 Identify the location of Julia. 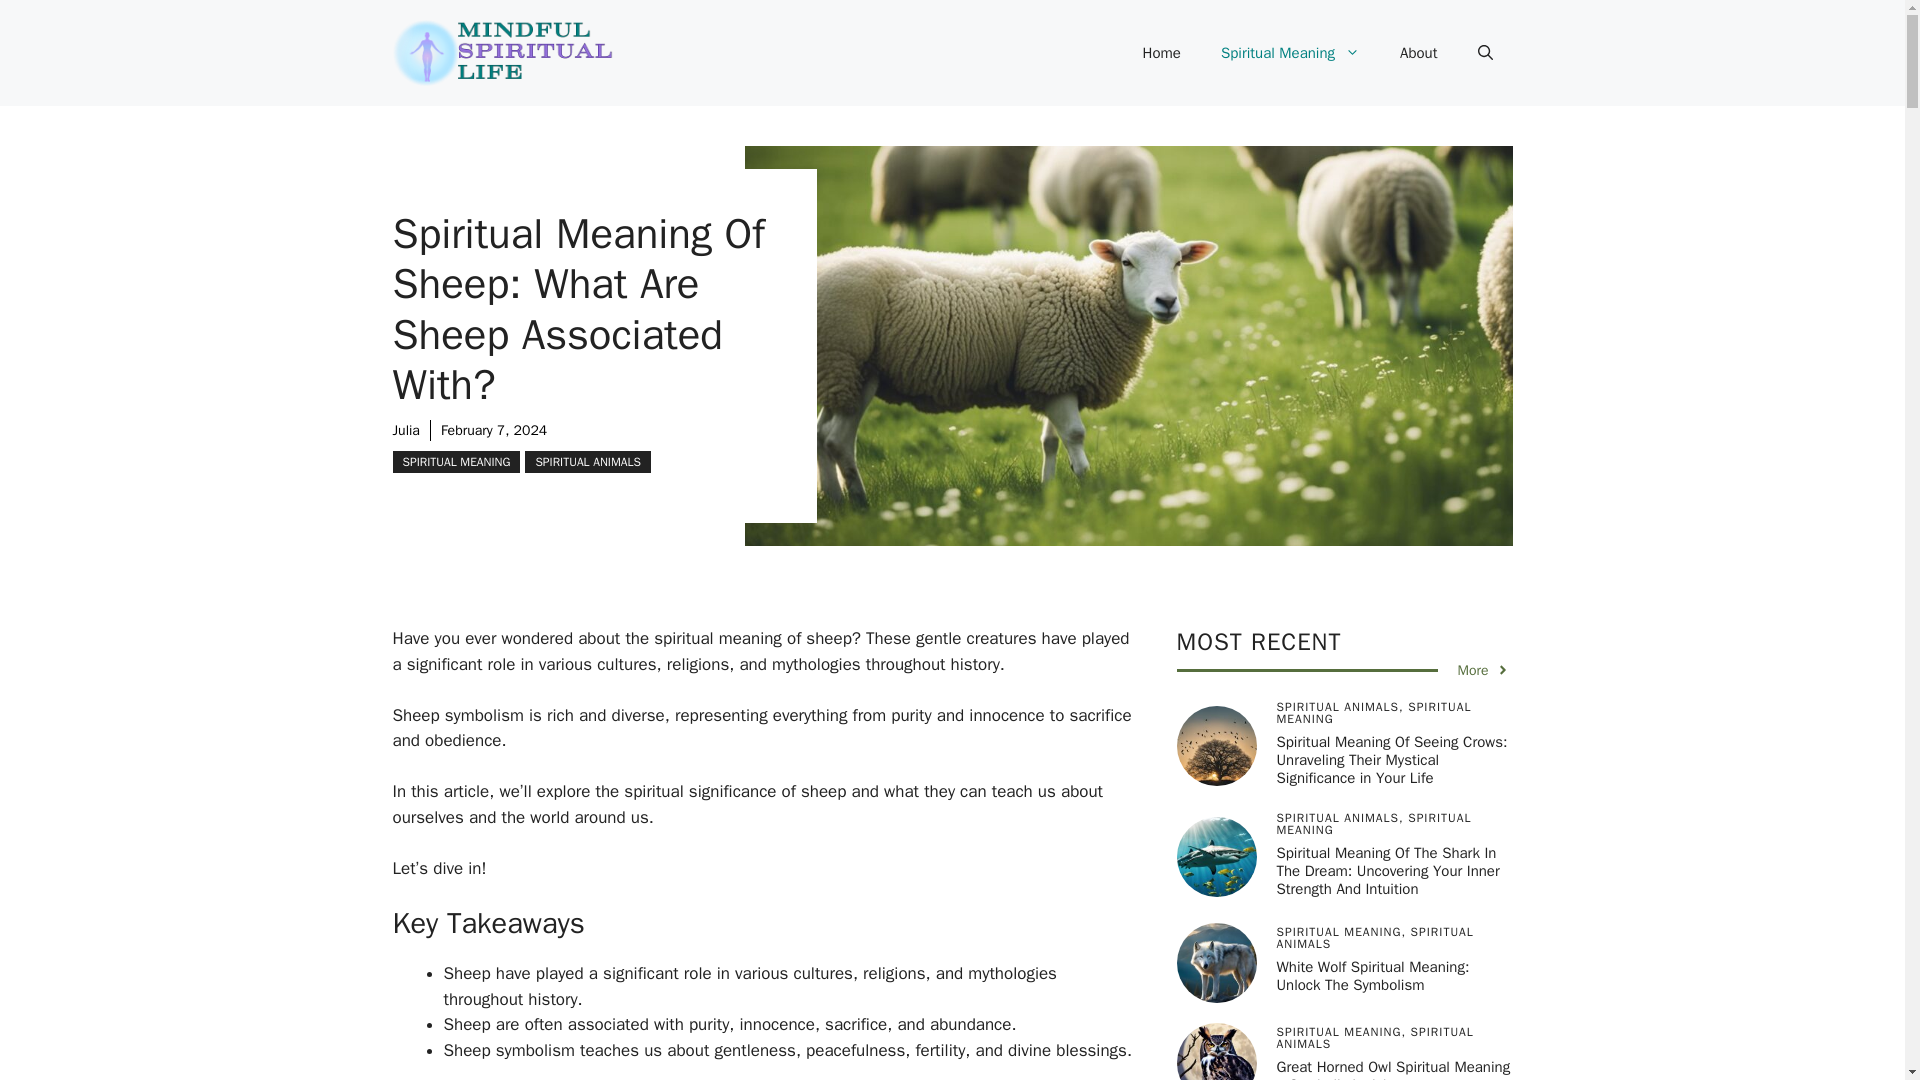
(404, 430).